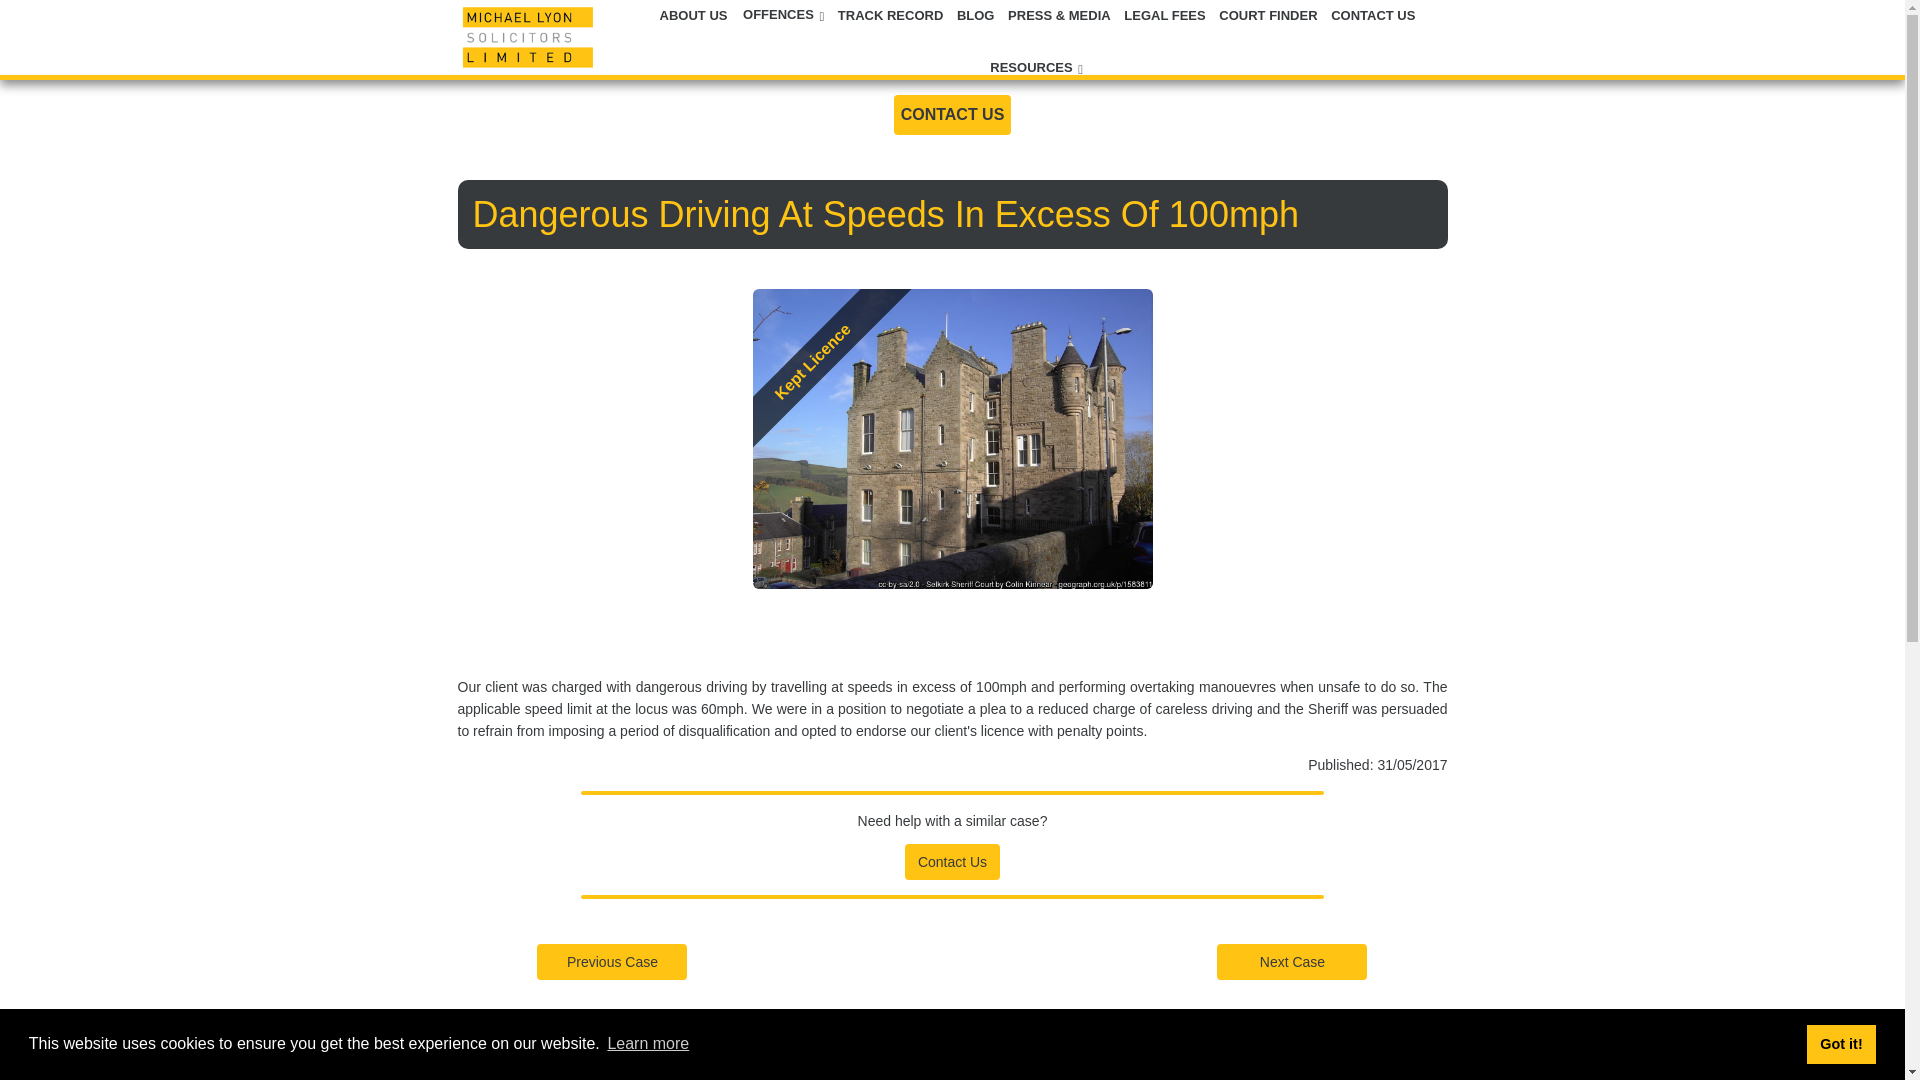  What do you see at coordinates (1292, 961) in the screenshot?
I see `Next Case` at bounding box center [1292, 961].